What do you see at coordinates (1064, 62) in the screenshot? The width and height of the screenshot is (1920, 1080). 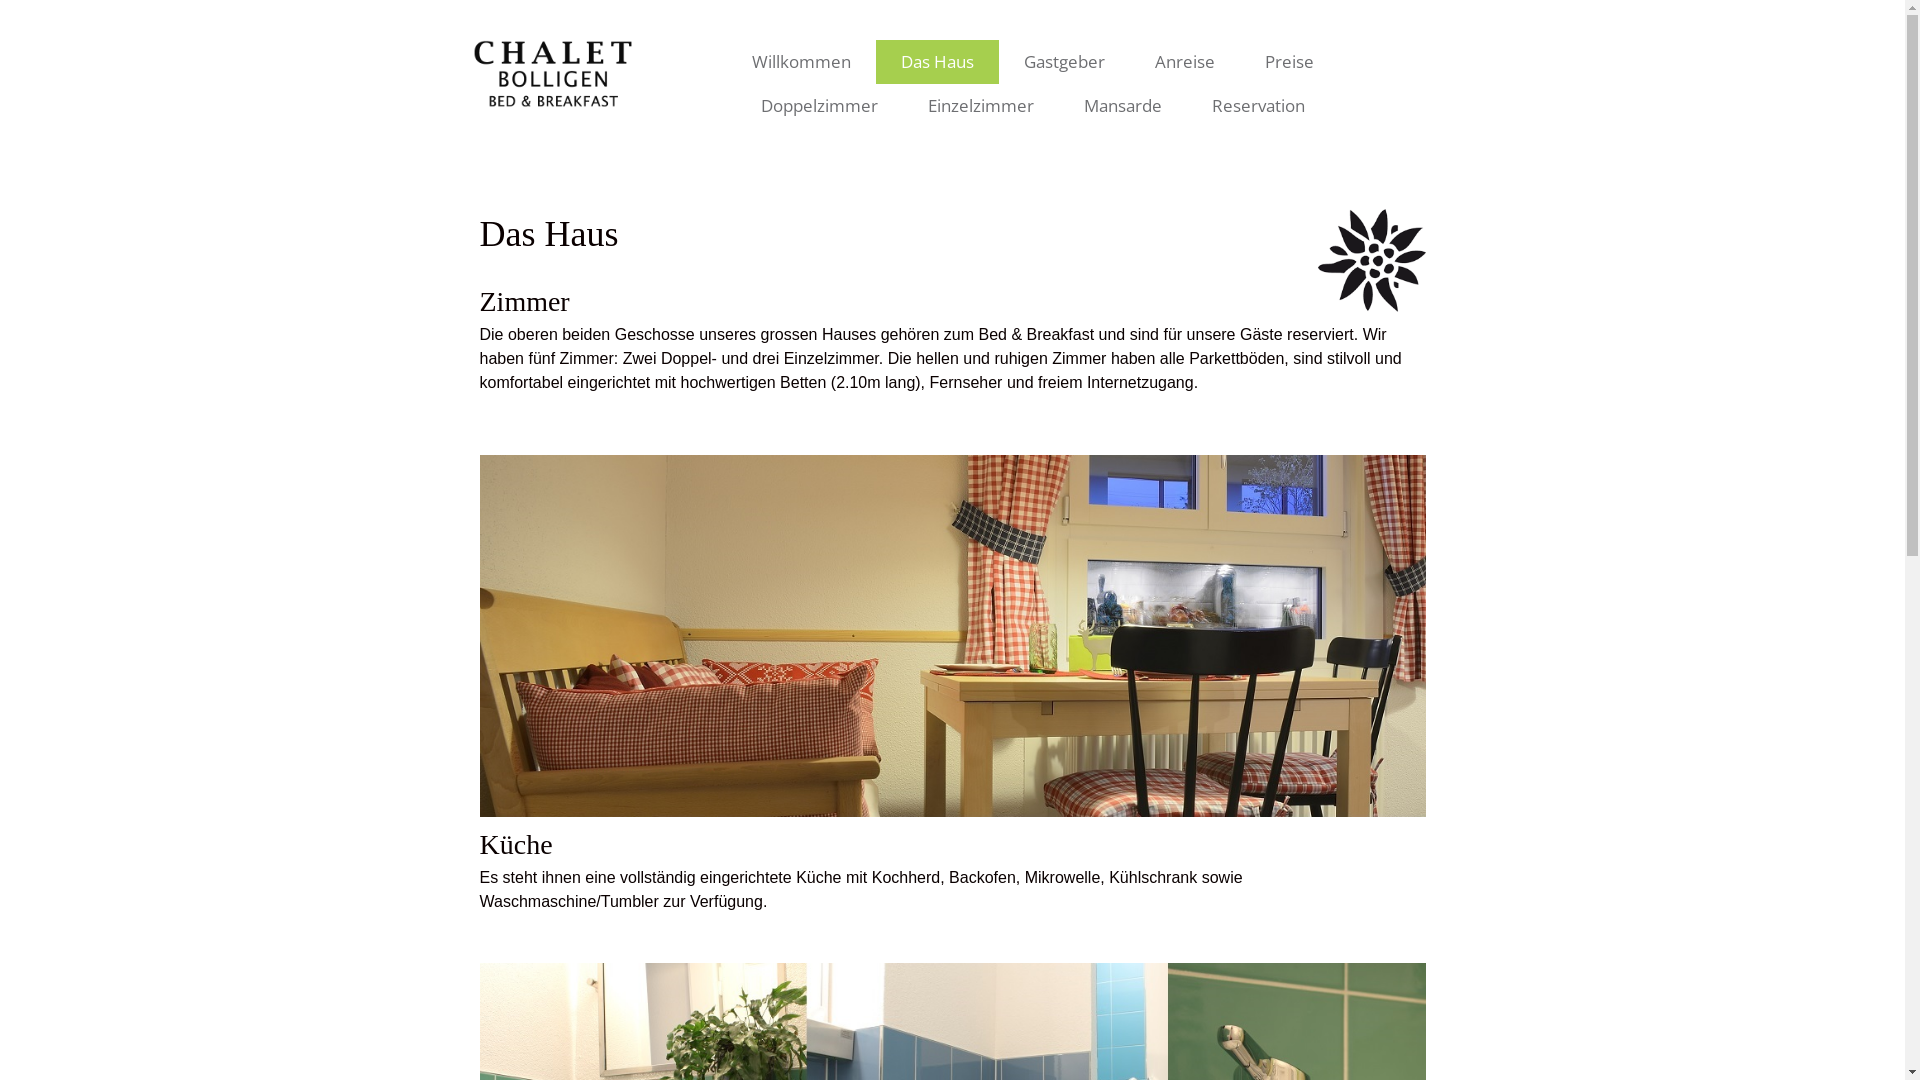 I see `Gastgeber` at bounding box center [1064, 62].